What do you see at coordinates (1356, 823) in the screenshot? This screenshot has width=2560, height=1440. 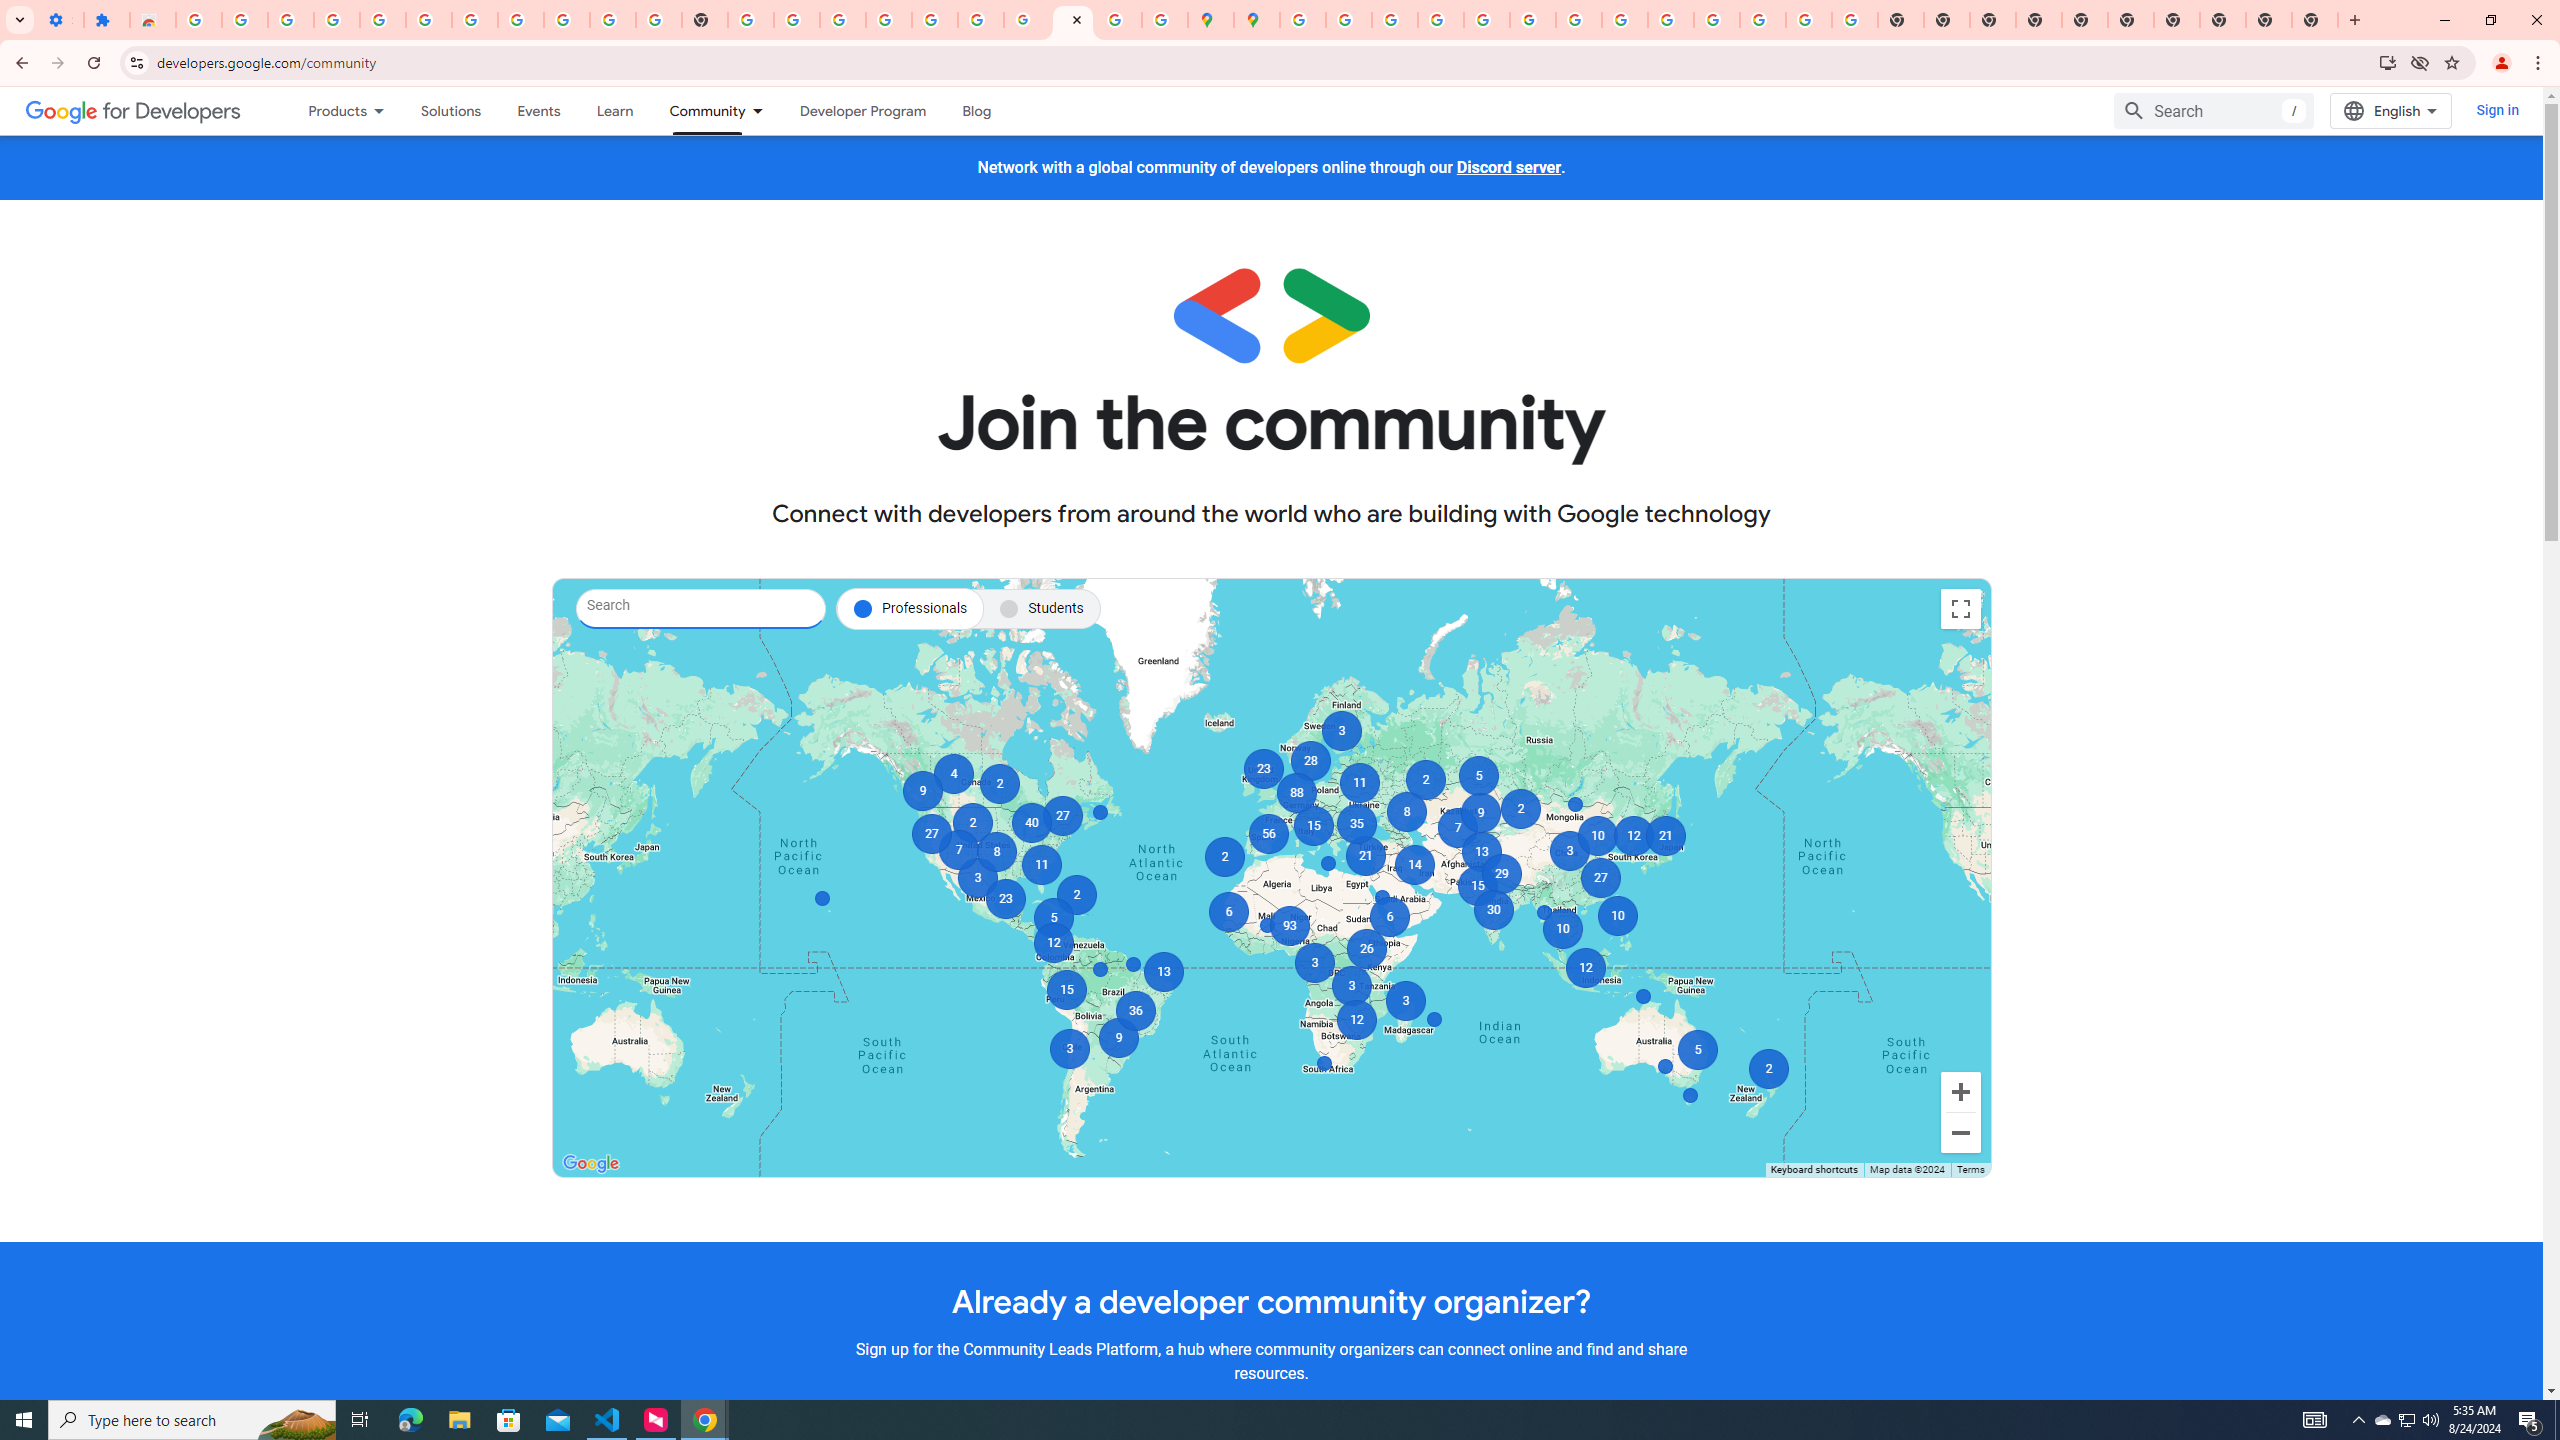 I see `35` at bounding box center [1356, 823].